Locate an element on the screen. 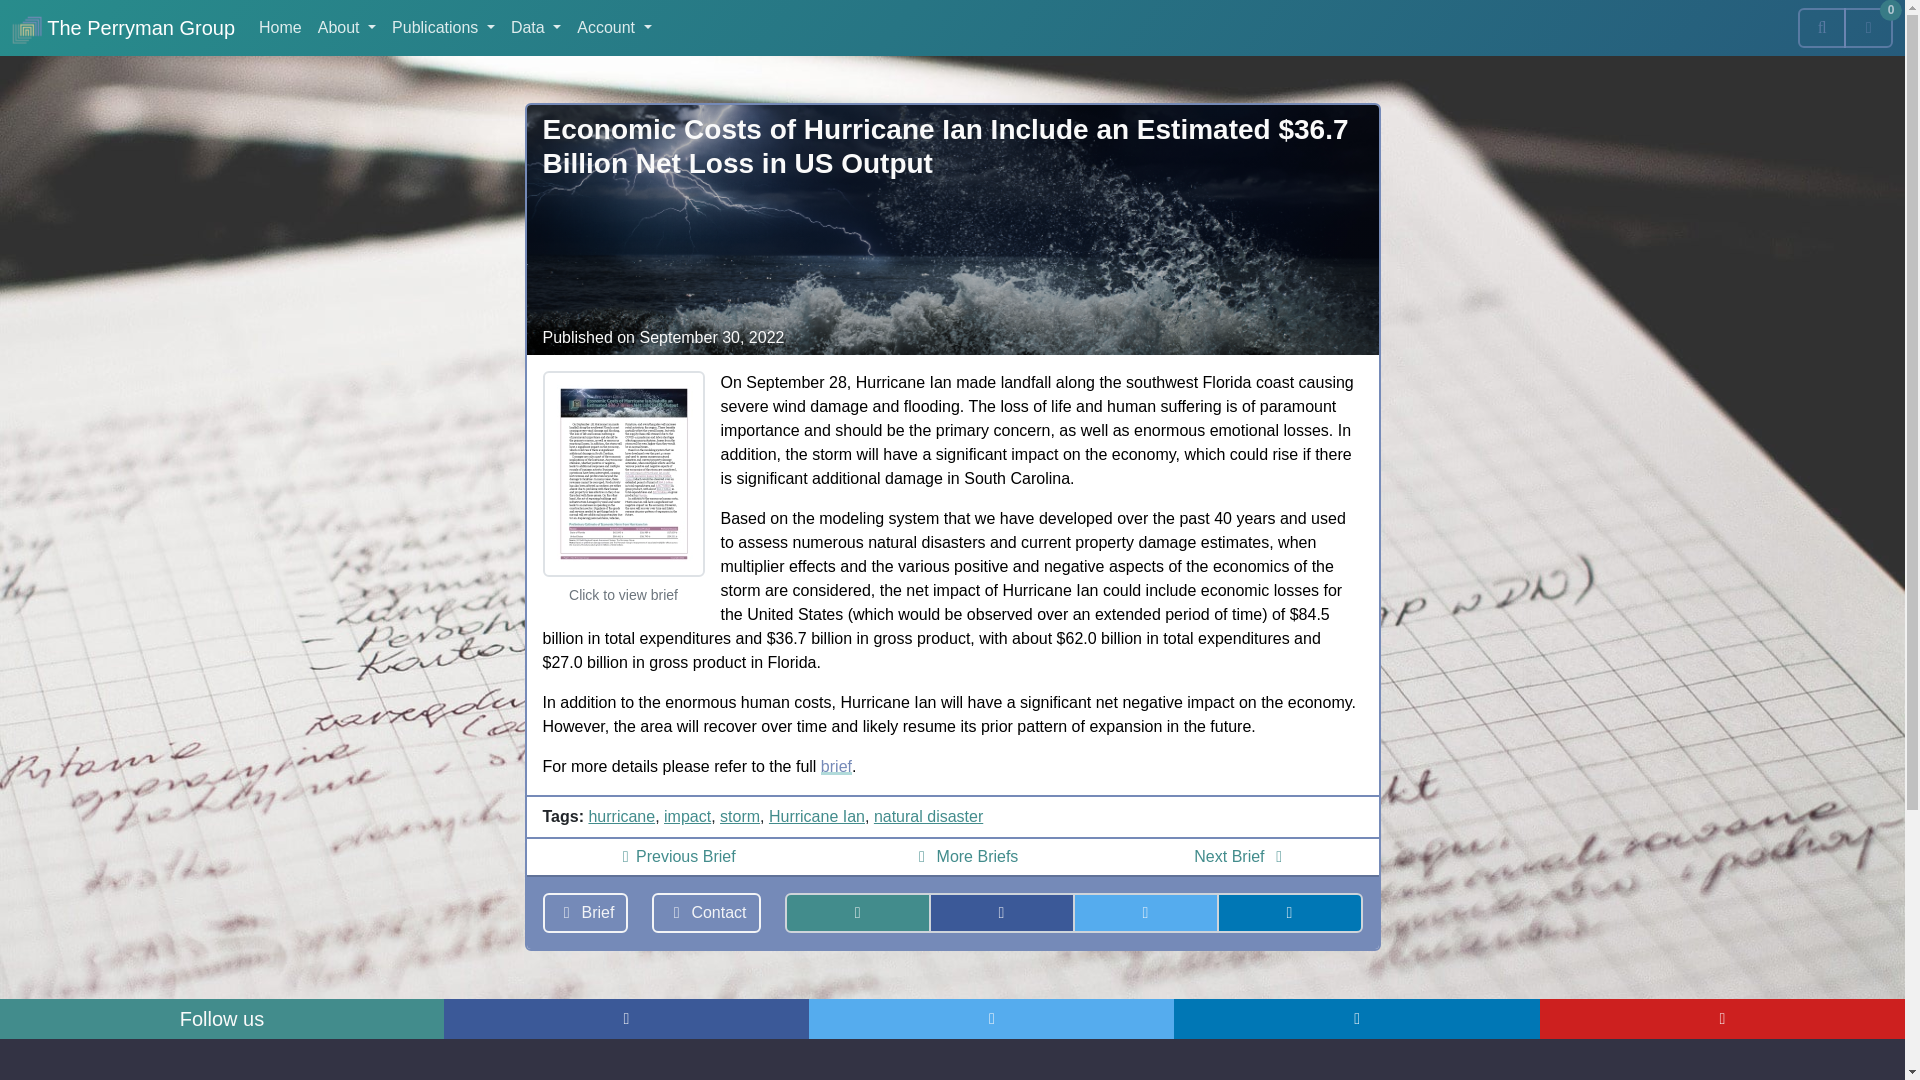 This screenshot has width=1920, height=1080. 0 is located at coordinates (1868, 27).